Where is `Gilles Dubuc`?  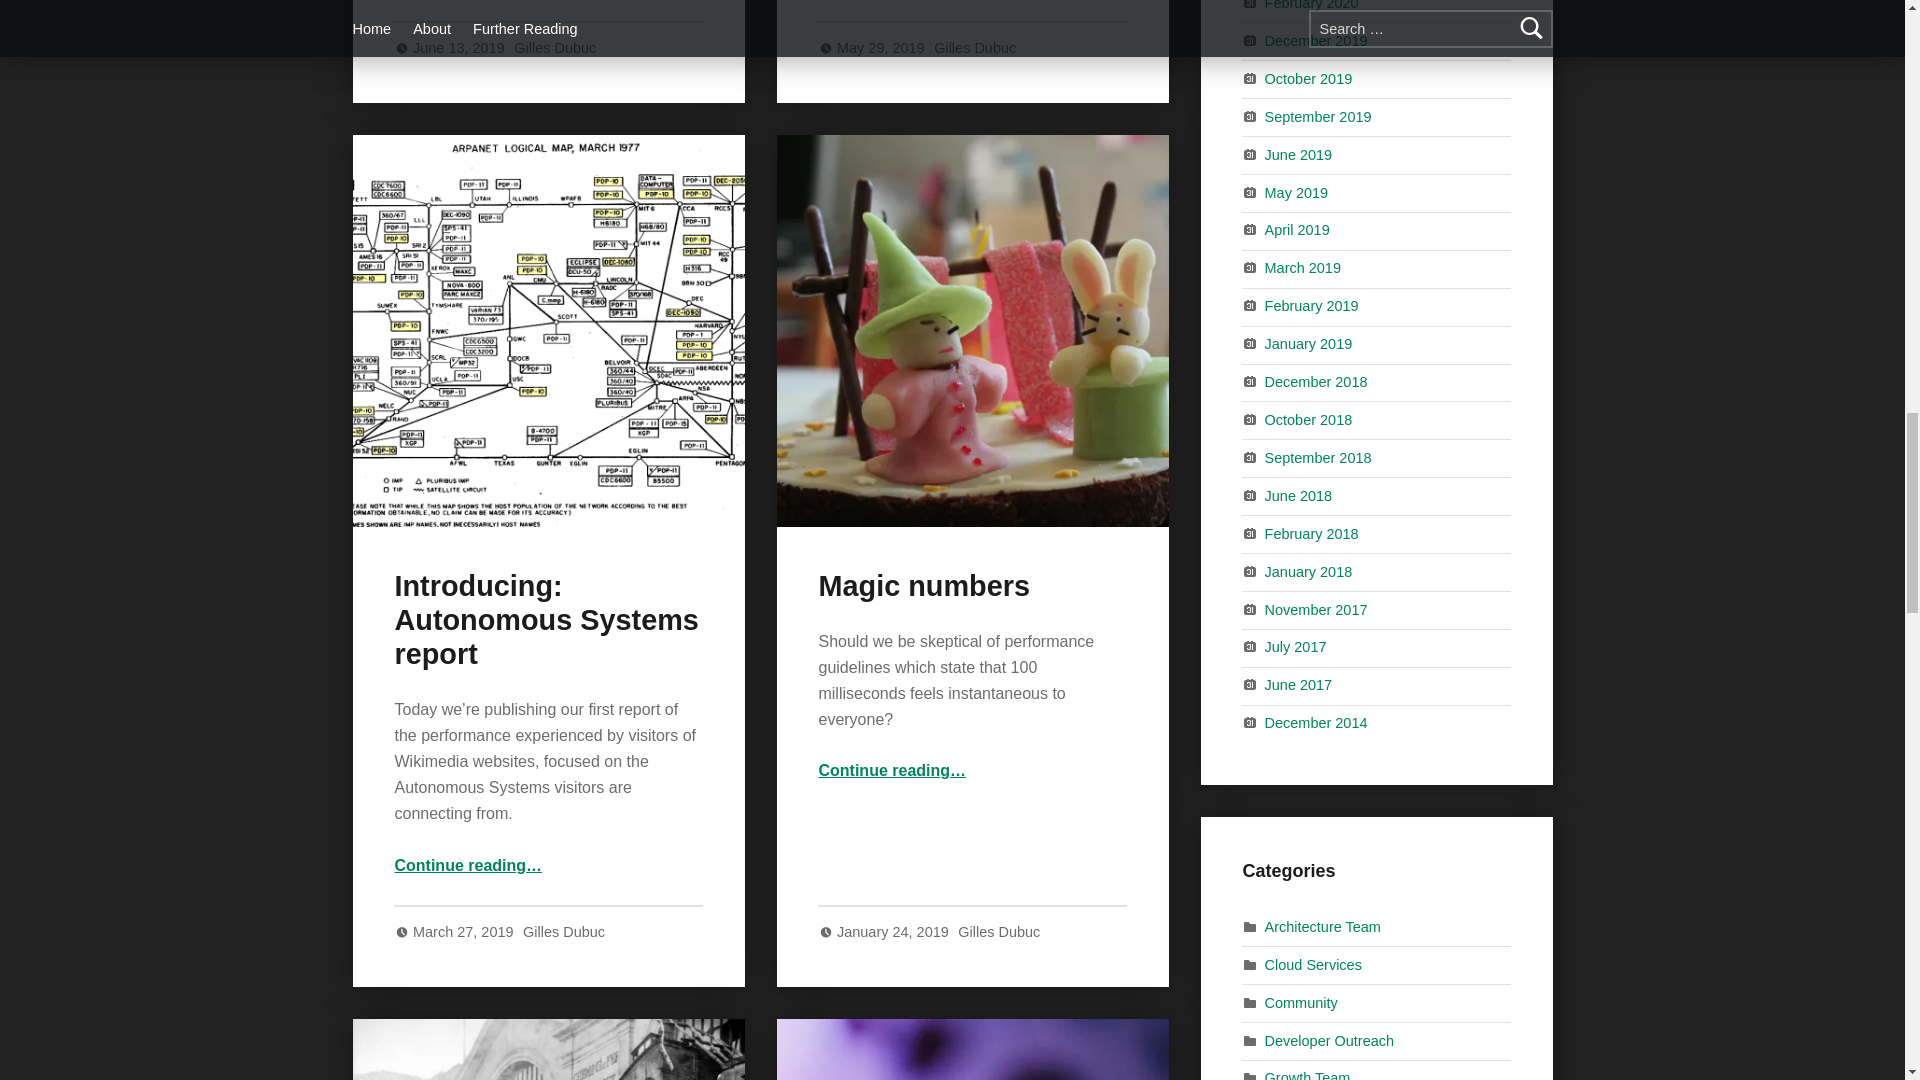
Gilles Dubuc is located at coordinates (974, 48).